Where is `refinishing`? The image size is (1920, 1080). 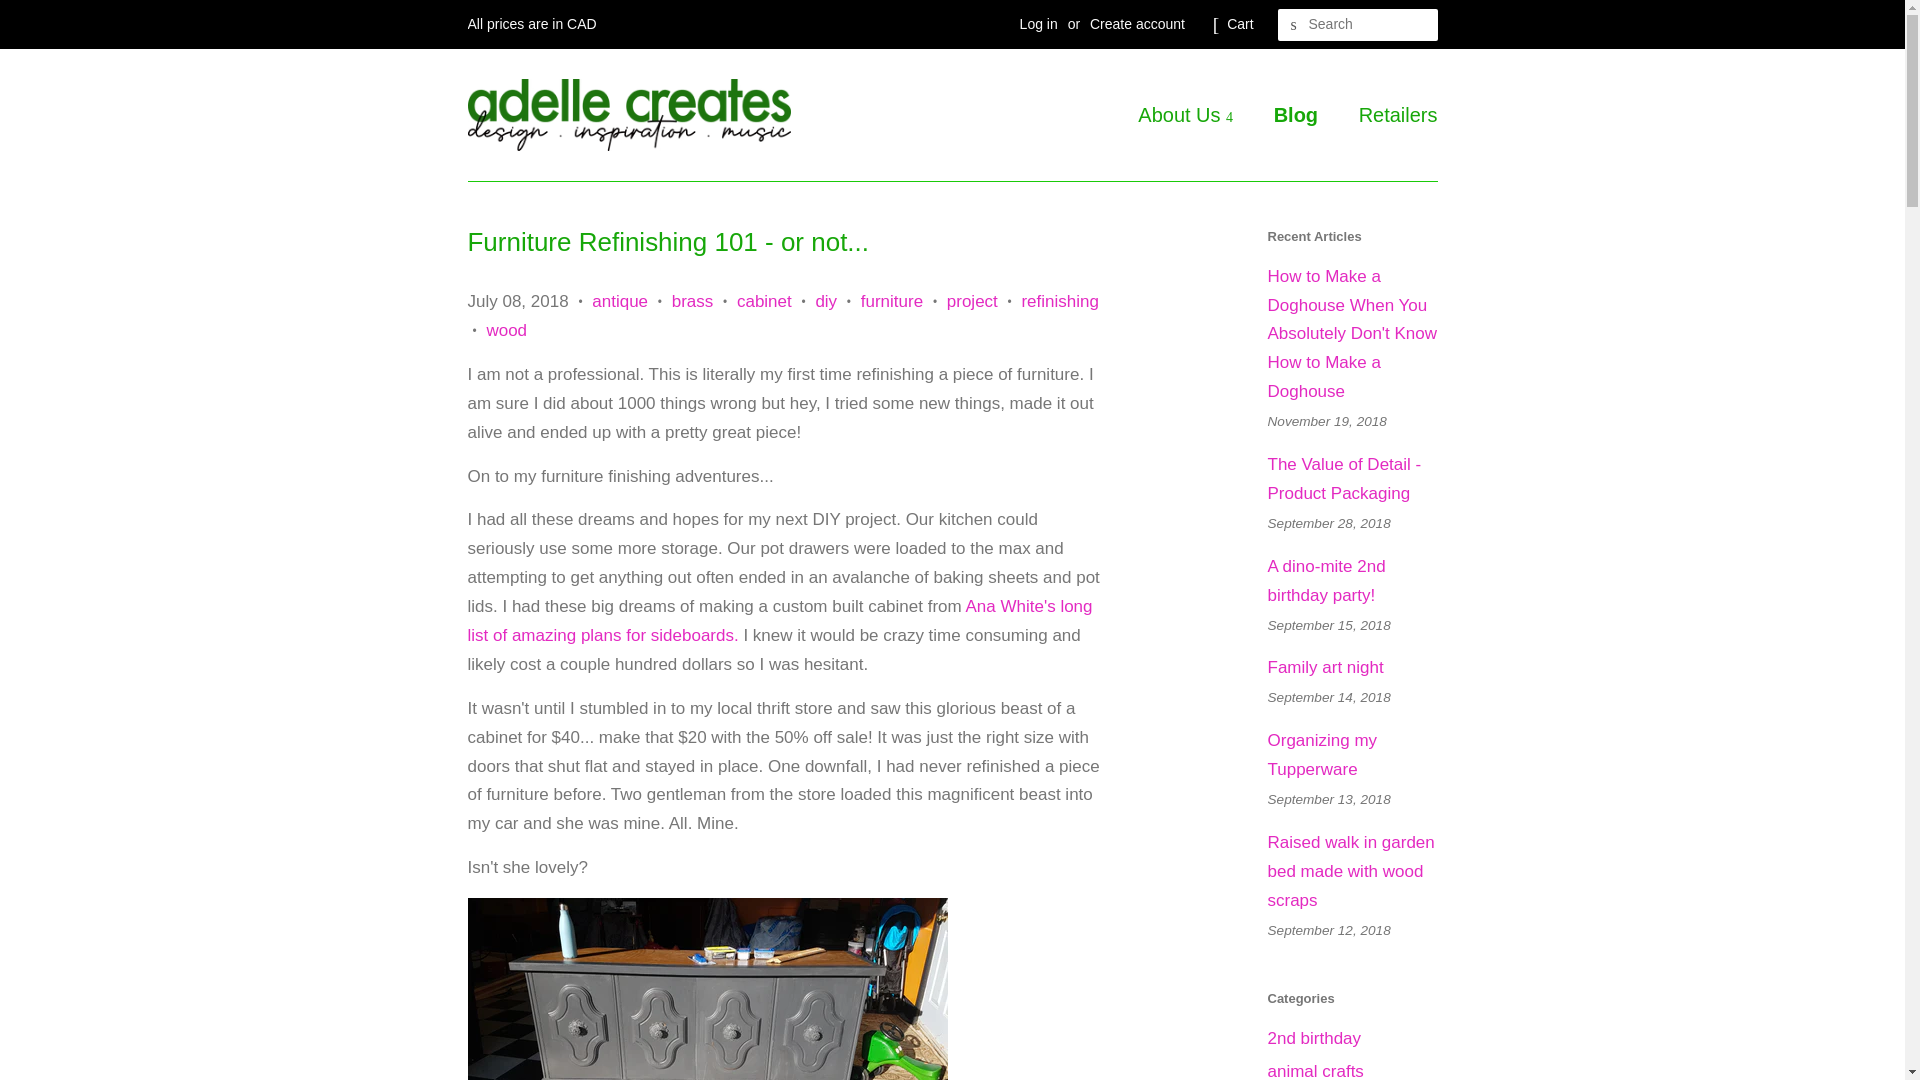
refinishing is located at coordinates (1060, 301).